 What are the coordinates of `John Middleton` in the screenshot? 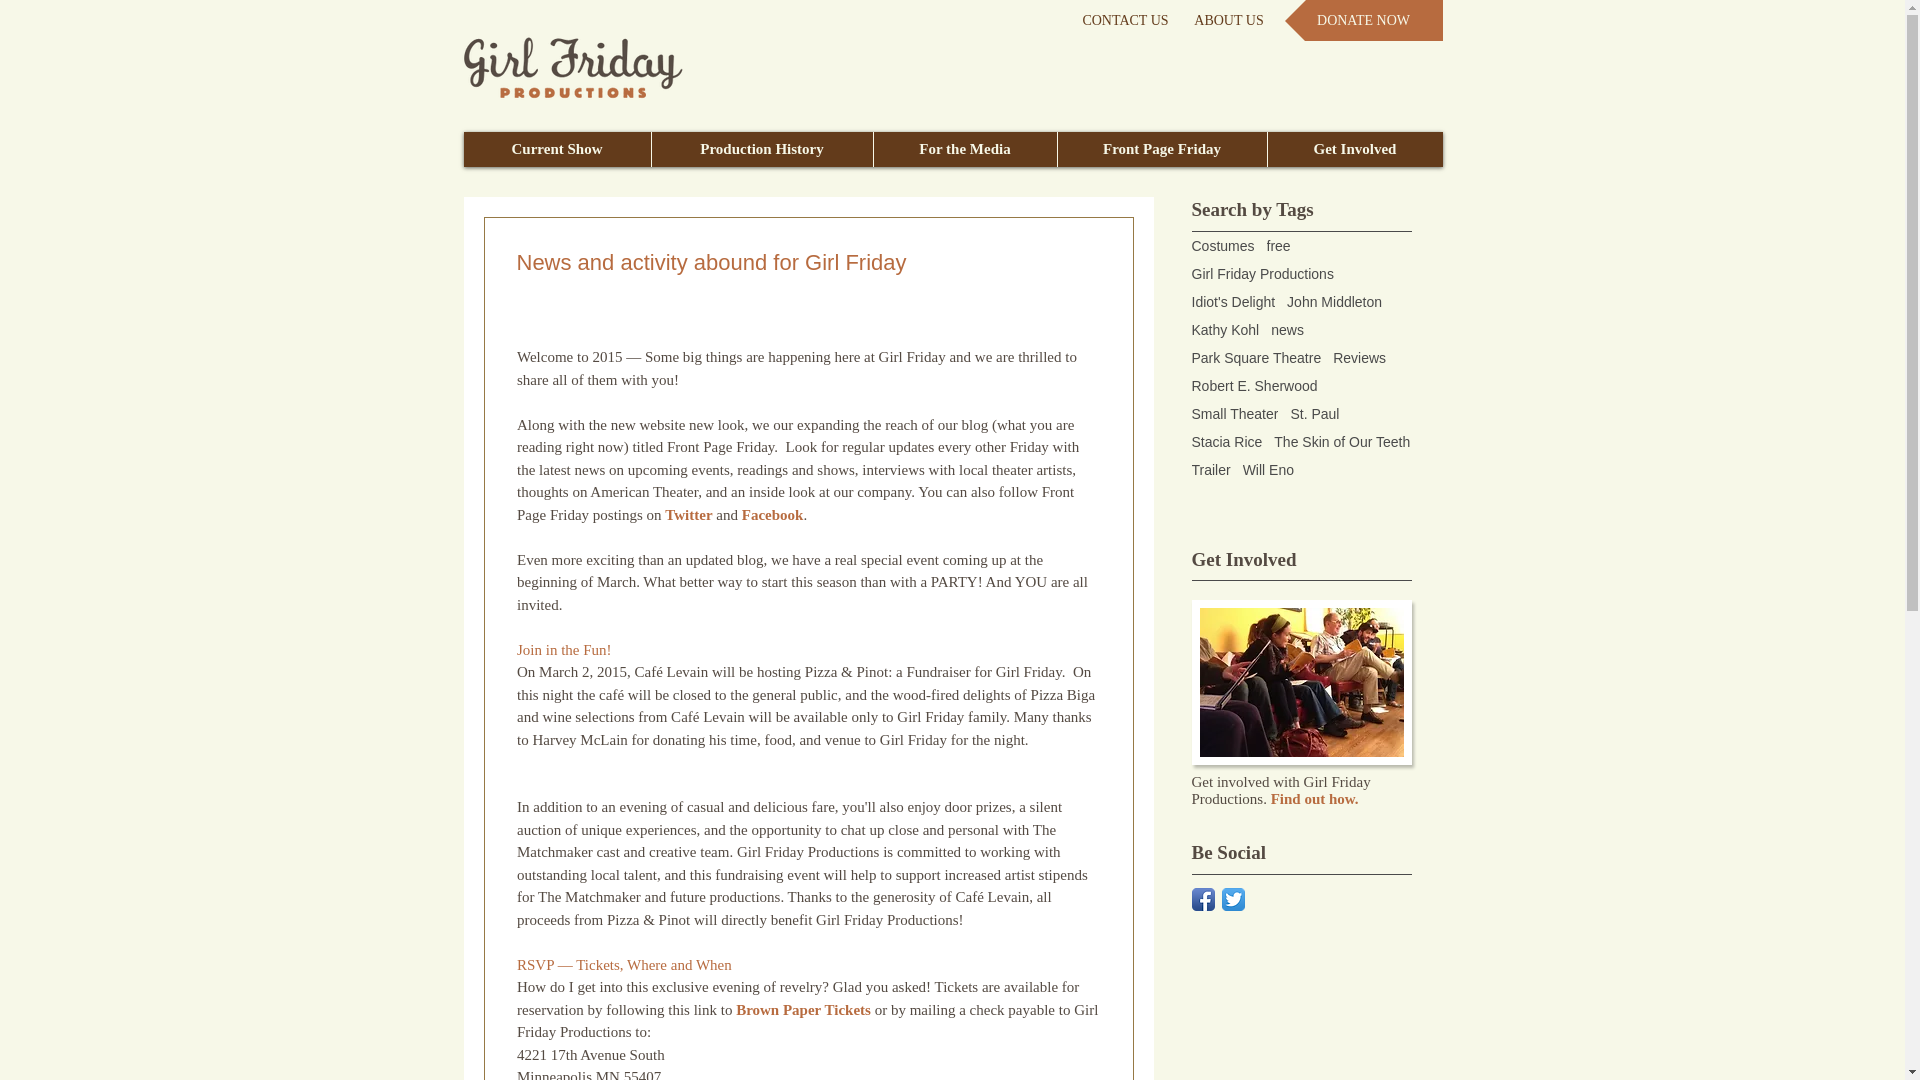 It's located at (1334, 301).